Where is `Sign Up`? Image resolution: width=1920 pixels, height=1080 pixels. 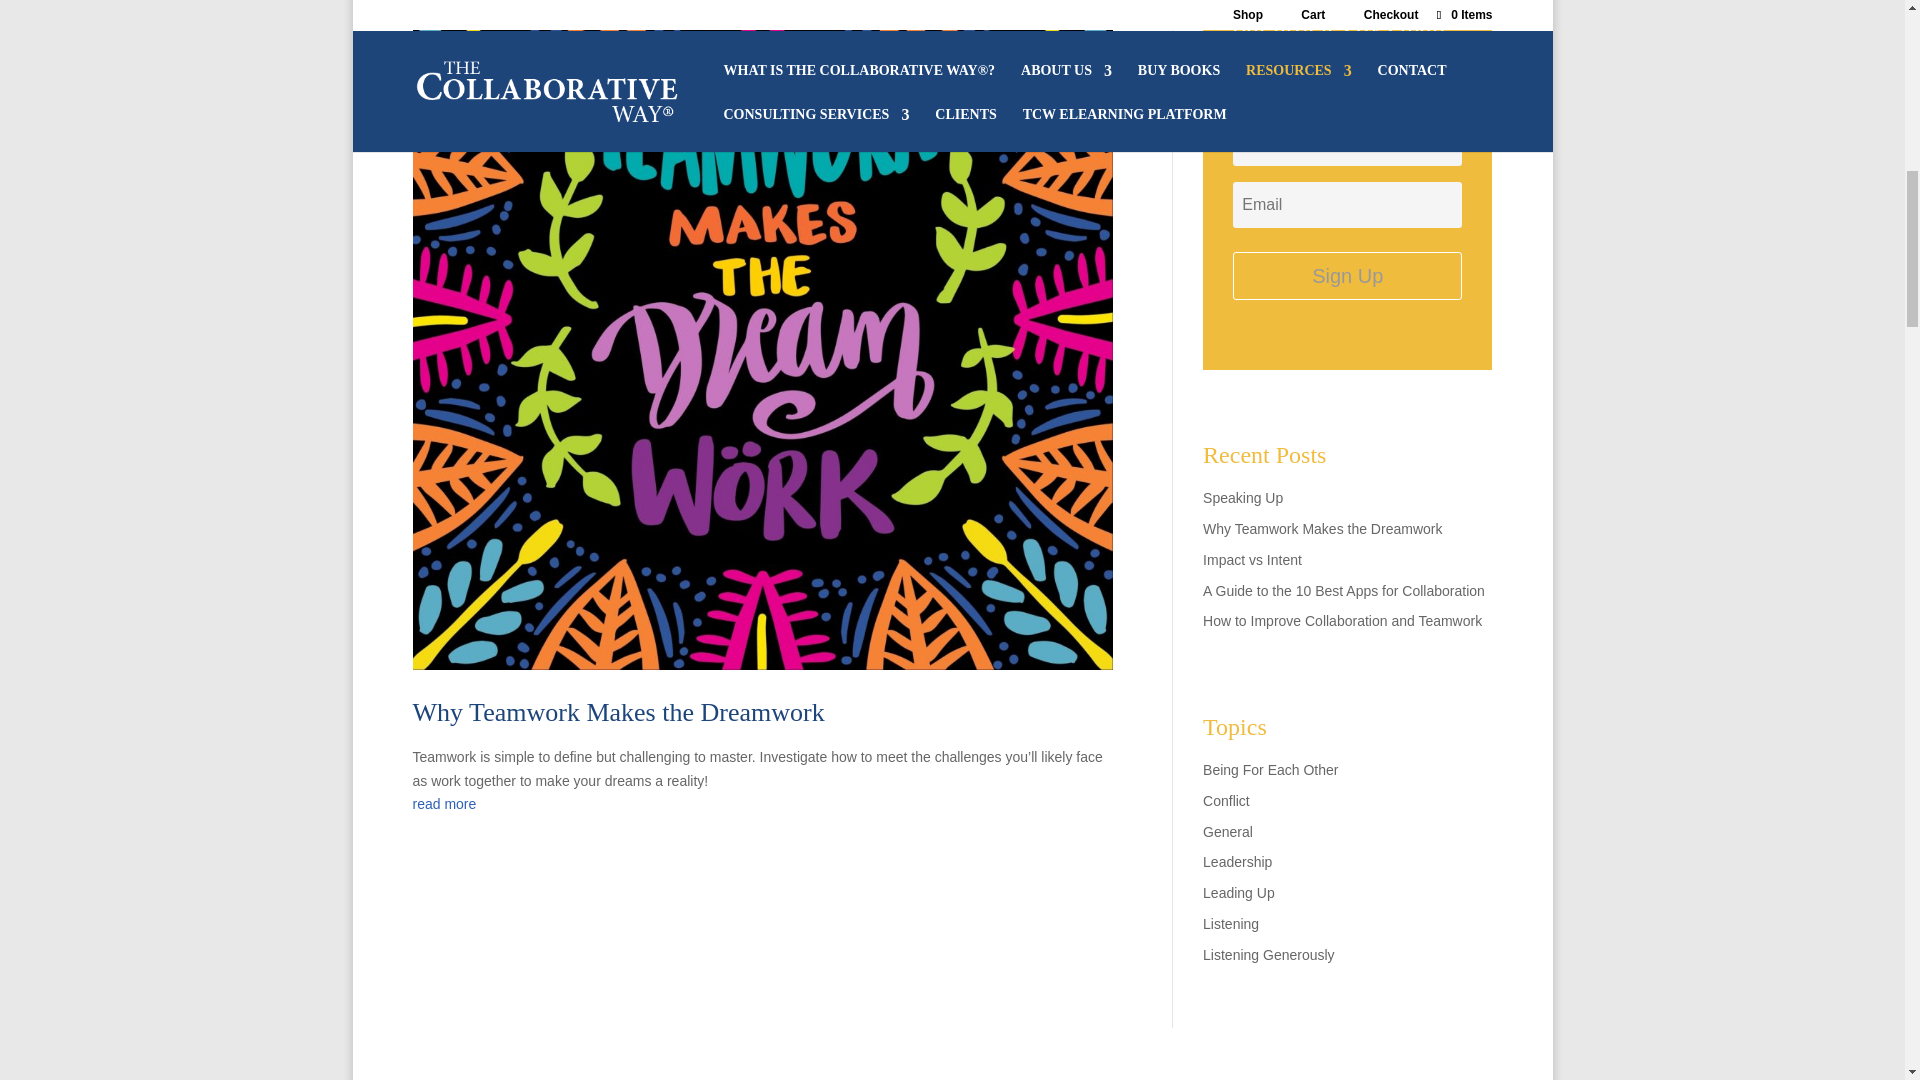
Sign Up is located at coordinates (1346, 276).